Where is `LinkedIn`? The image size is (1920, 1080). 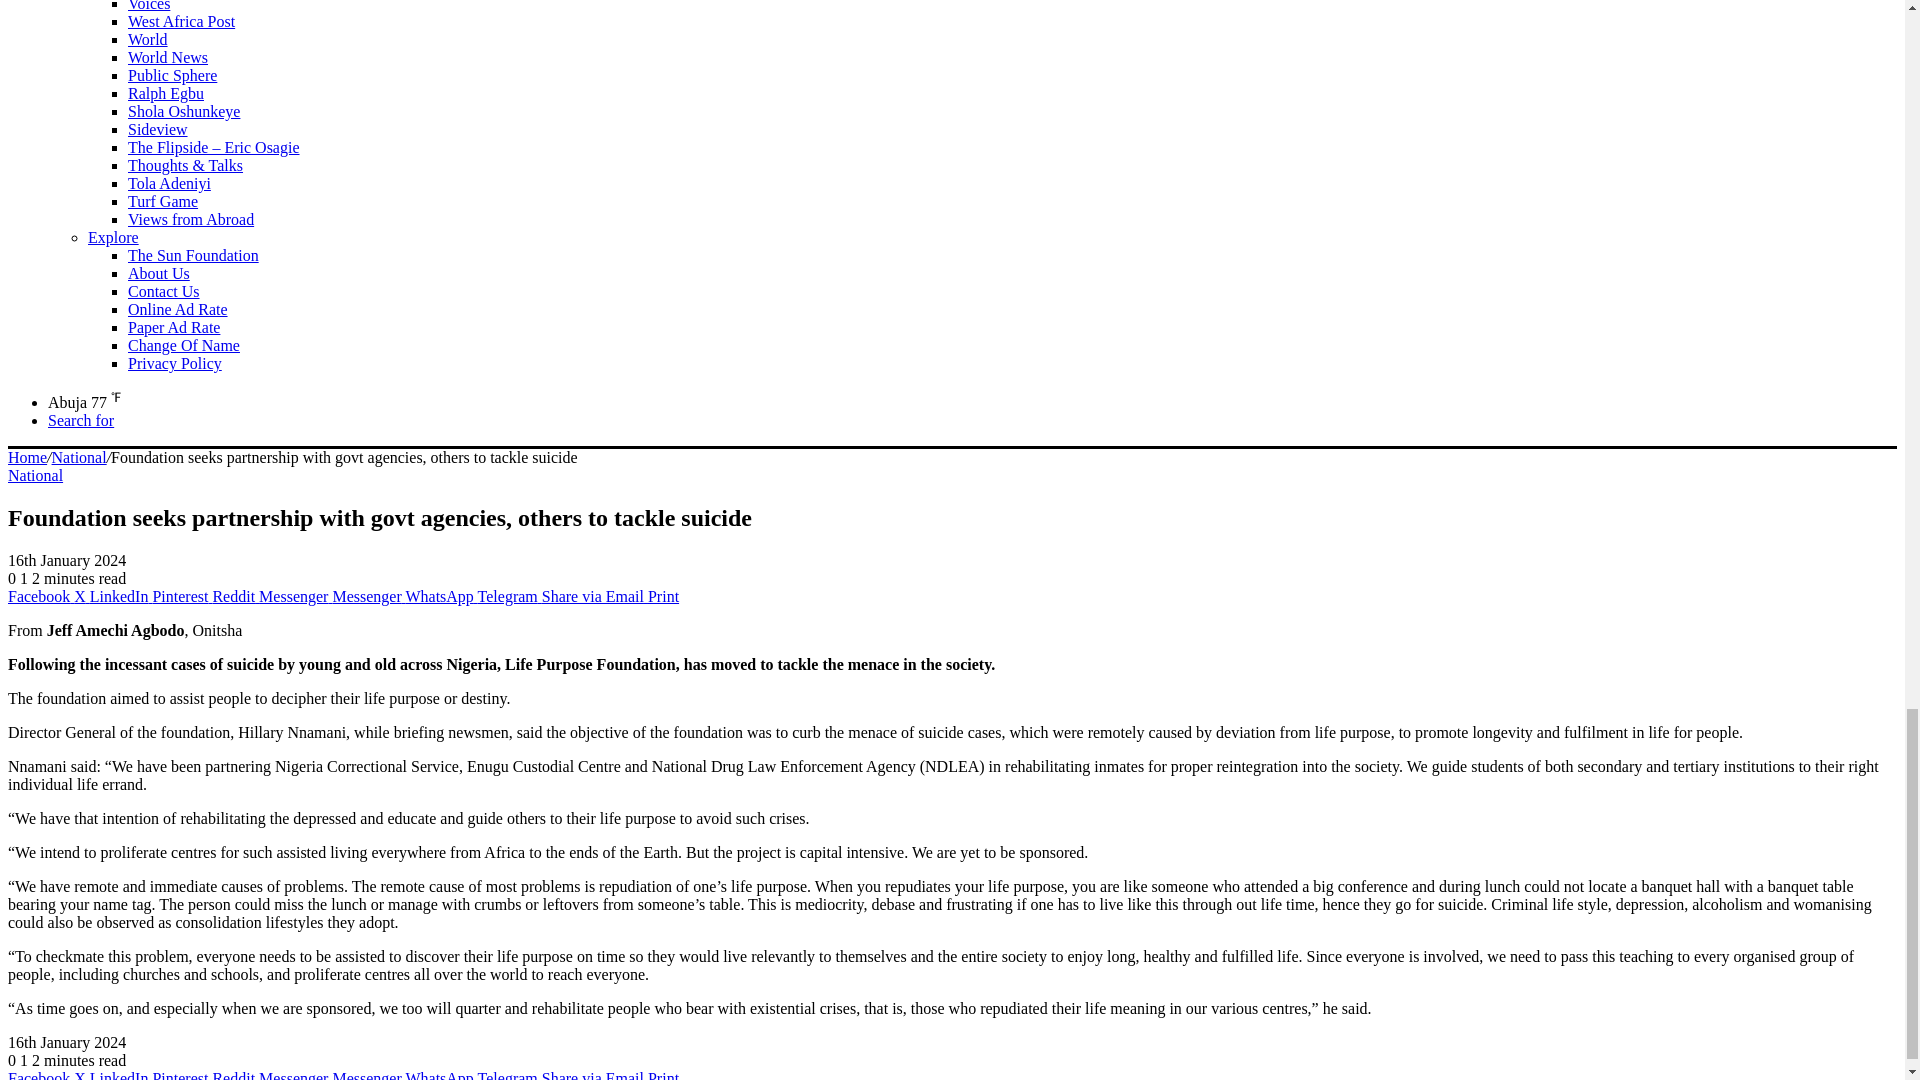
LinkedIn is located at coordinates (122, 596).